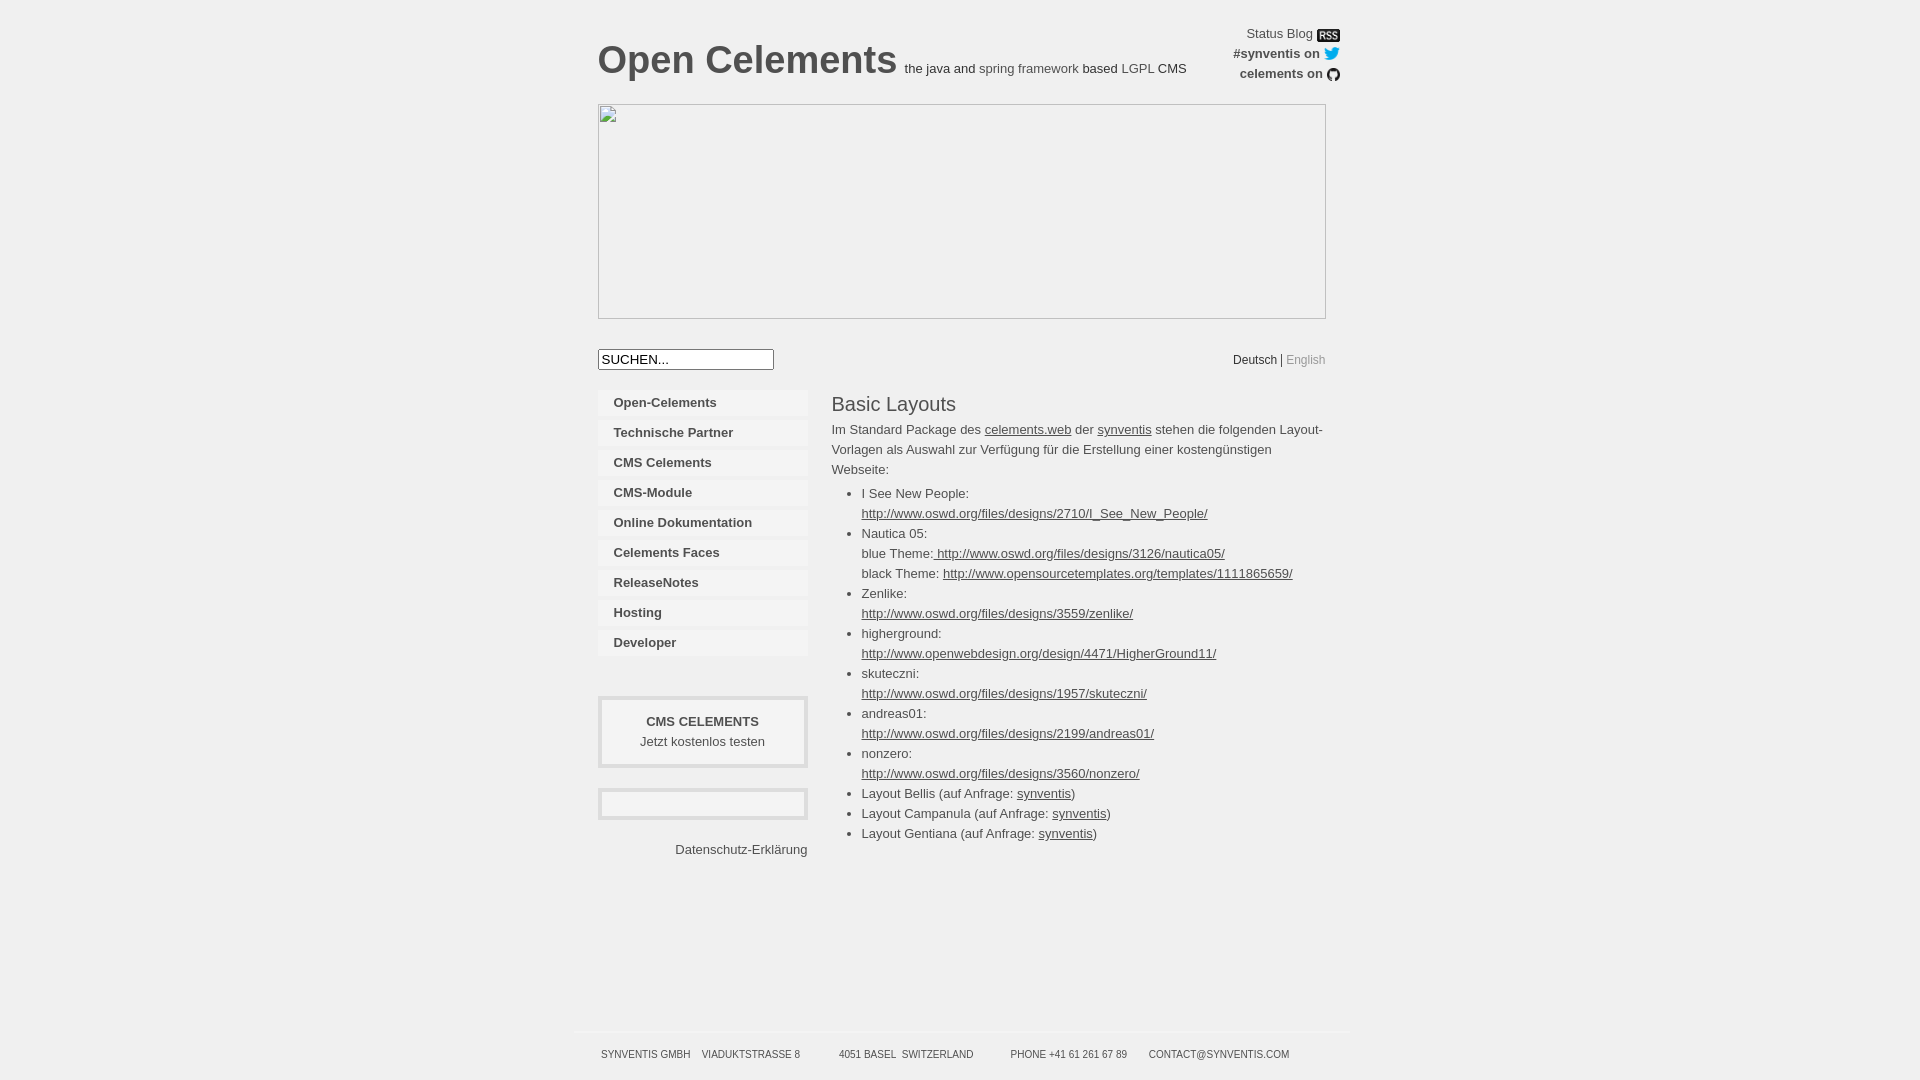 The height and width of the screenshot is (1080, 1920). What do you see at coordinates (1028, 430) in the screenshot?
I see `celements.web` at bounding box center [1028, 430].